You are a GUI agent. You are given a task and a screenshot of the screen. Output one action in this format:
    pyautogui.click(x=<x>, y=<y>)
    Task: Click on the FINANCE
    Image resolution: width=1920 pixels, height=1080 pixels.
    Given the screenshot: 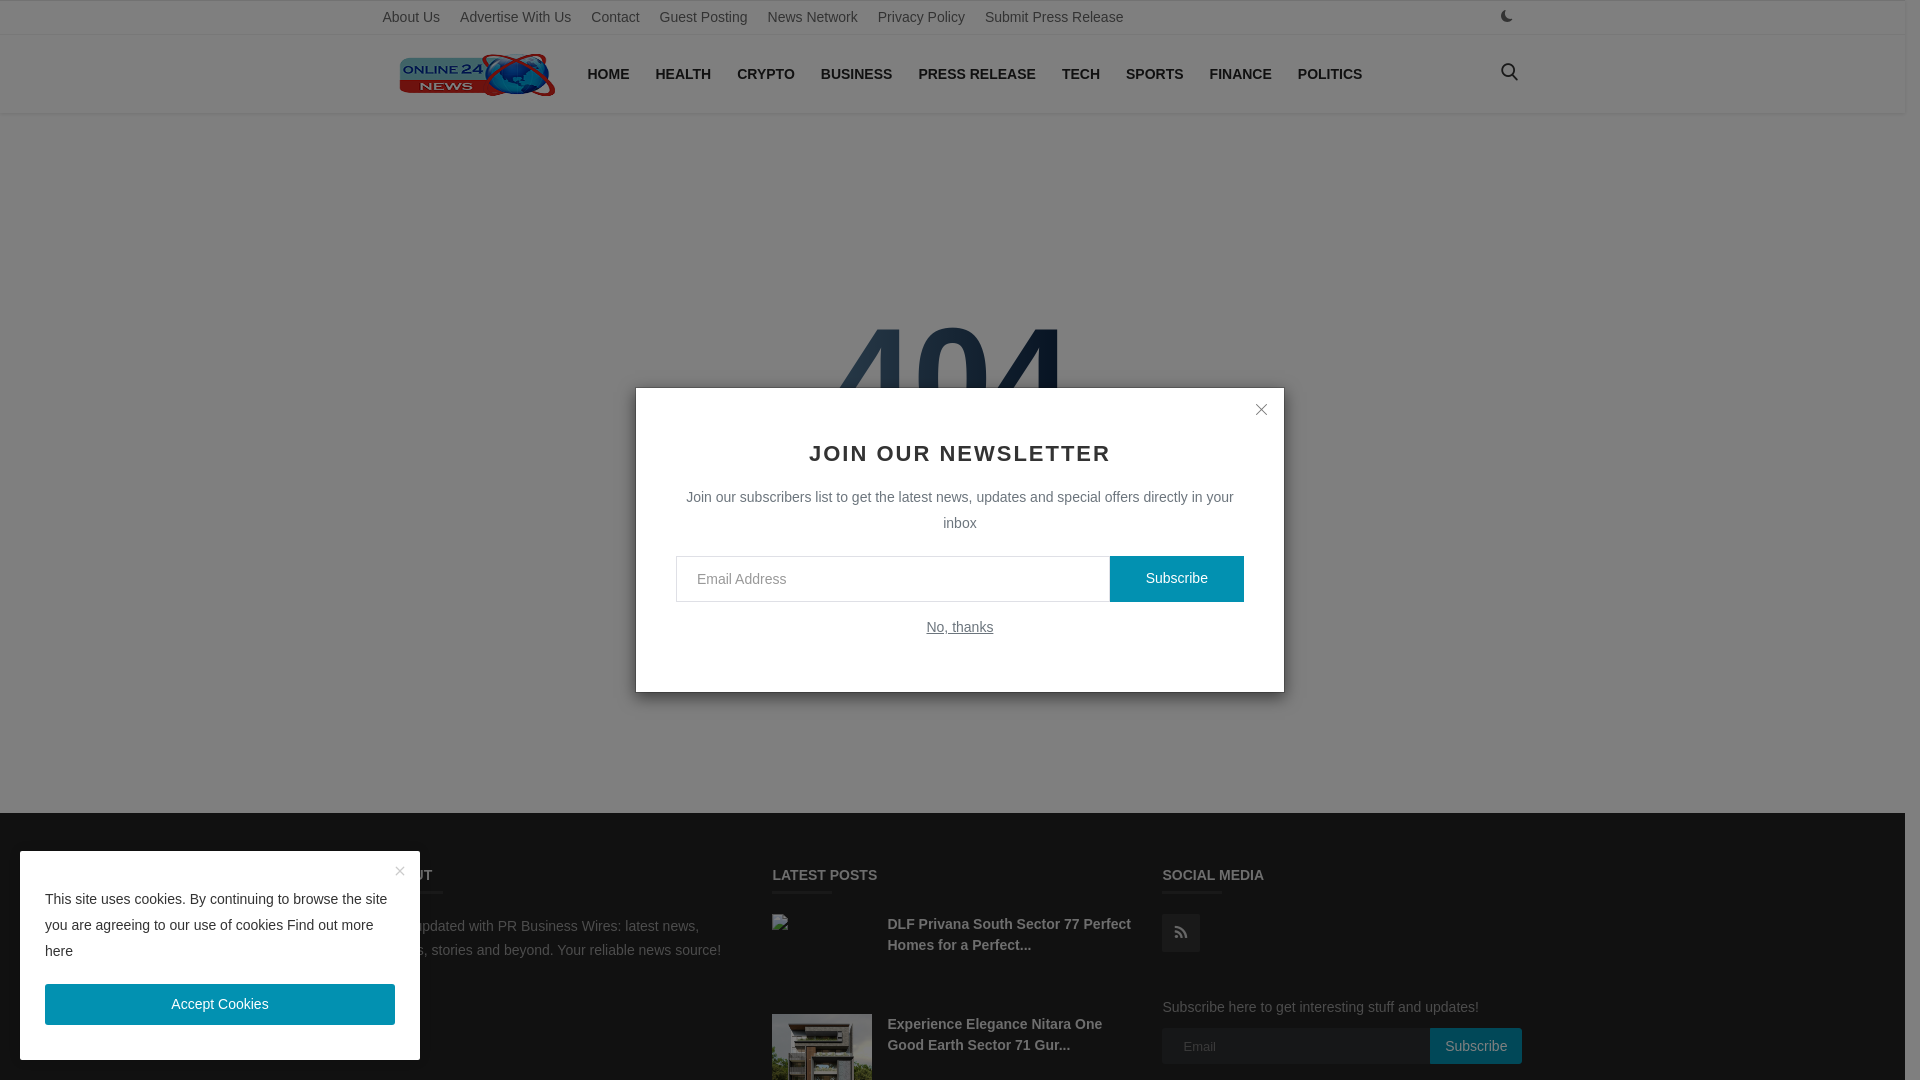 What is the action you would take?
    pyautogui.click(x=1241, y=74)
    